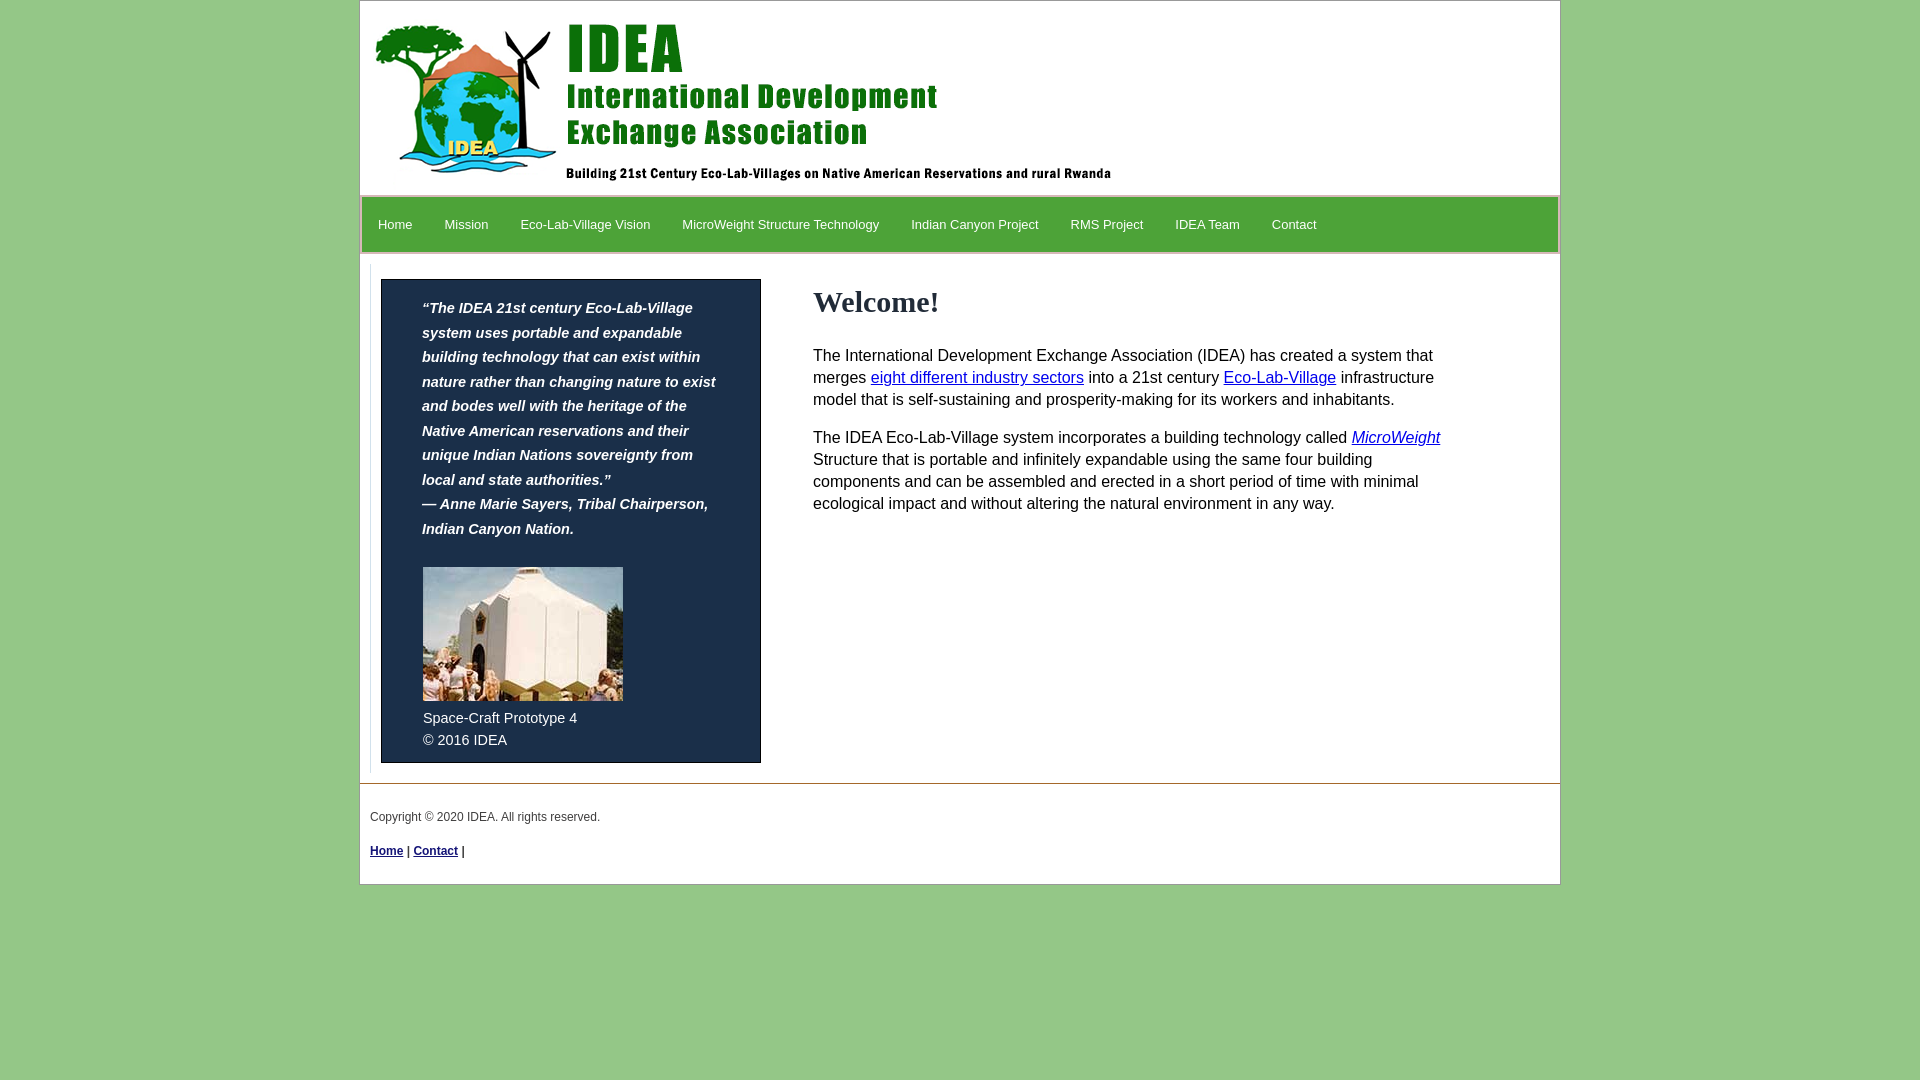 This screenshot has height=1080, width=1920. I want to click on Indian Canyon Project, so click(974, 224).